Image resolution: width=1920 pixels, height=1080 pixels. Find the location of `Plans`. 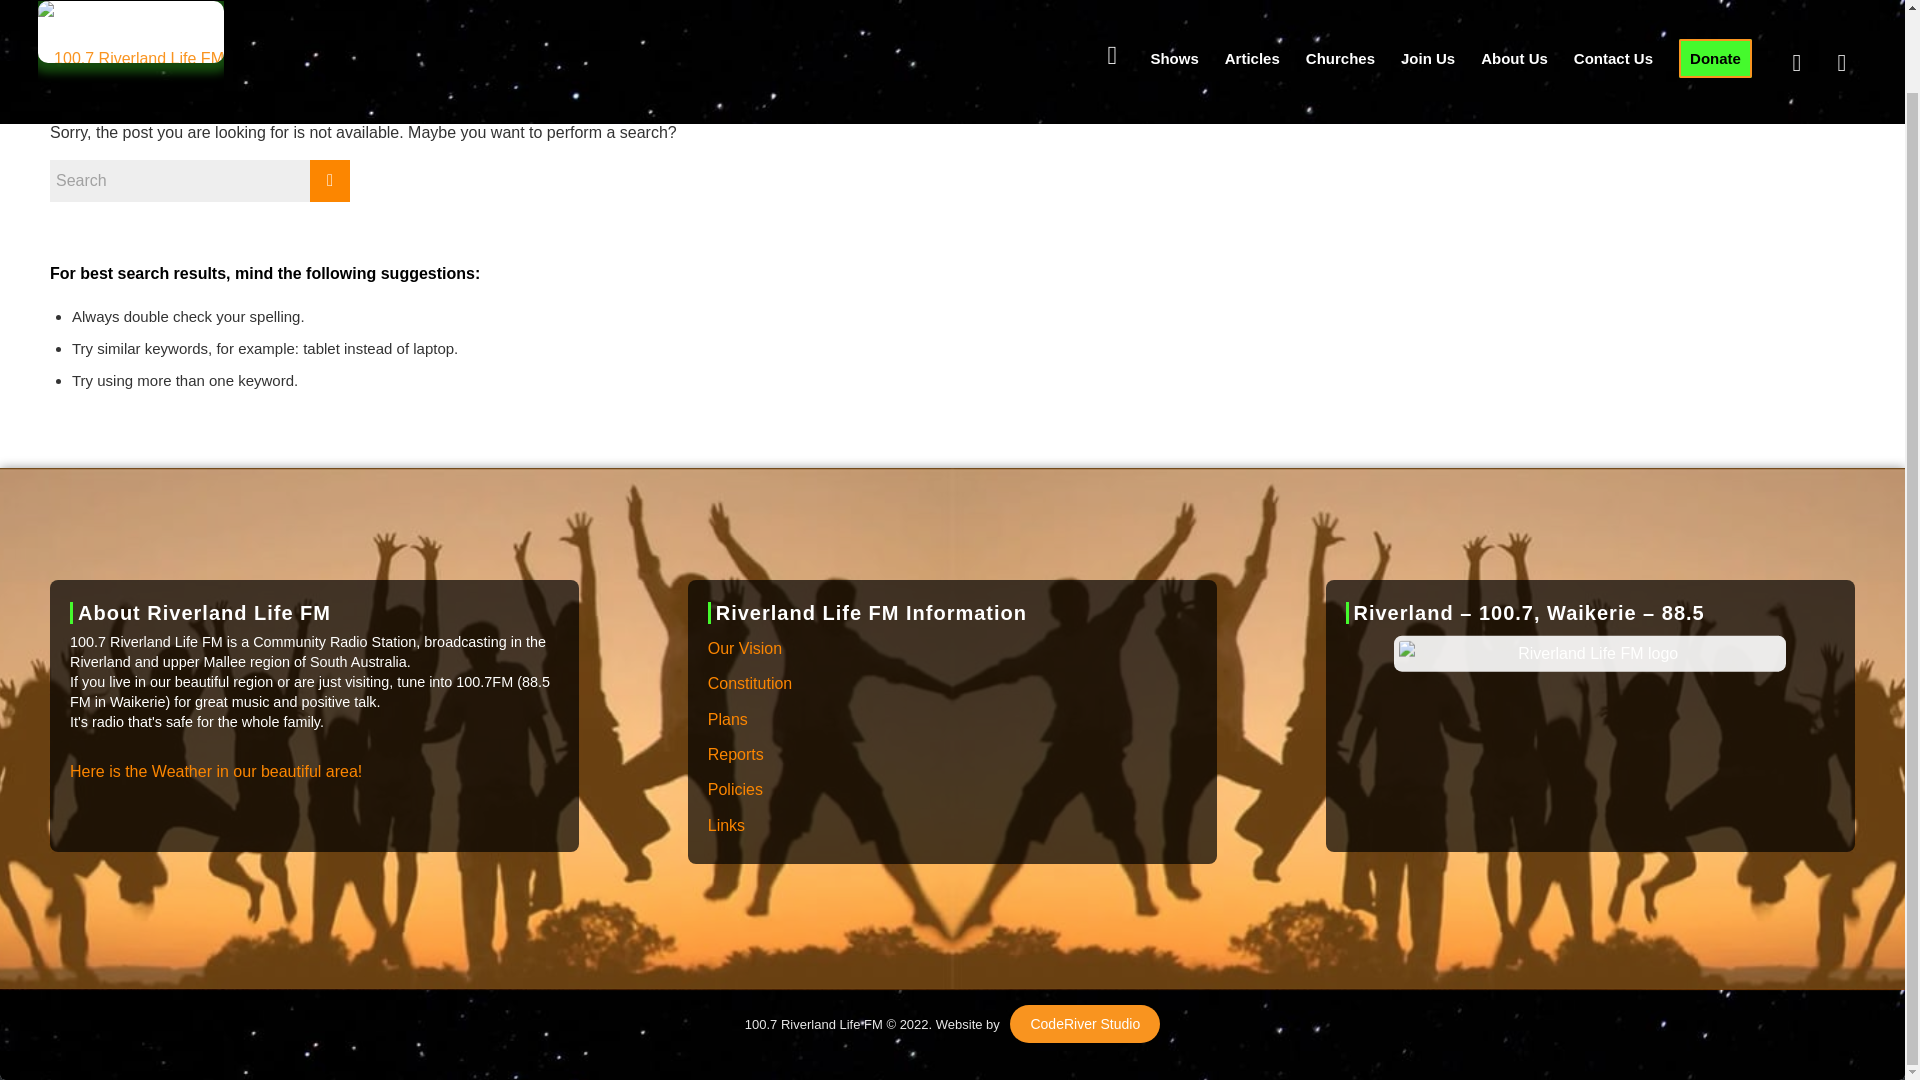

Plans is located at coordinates (952, 720).